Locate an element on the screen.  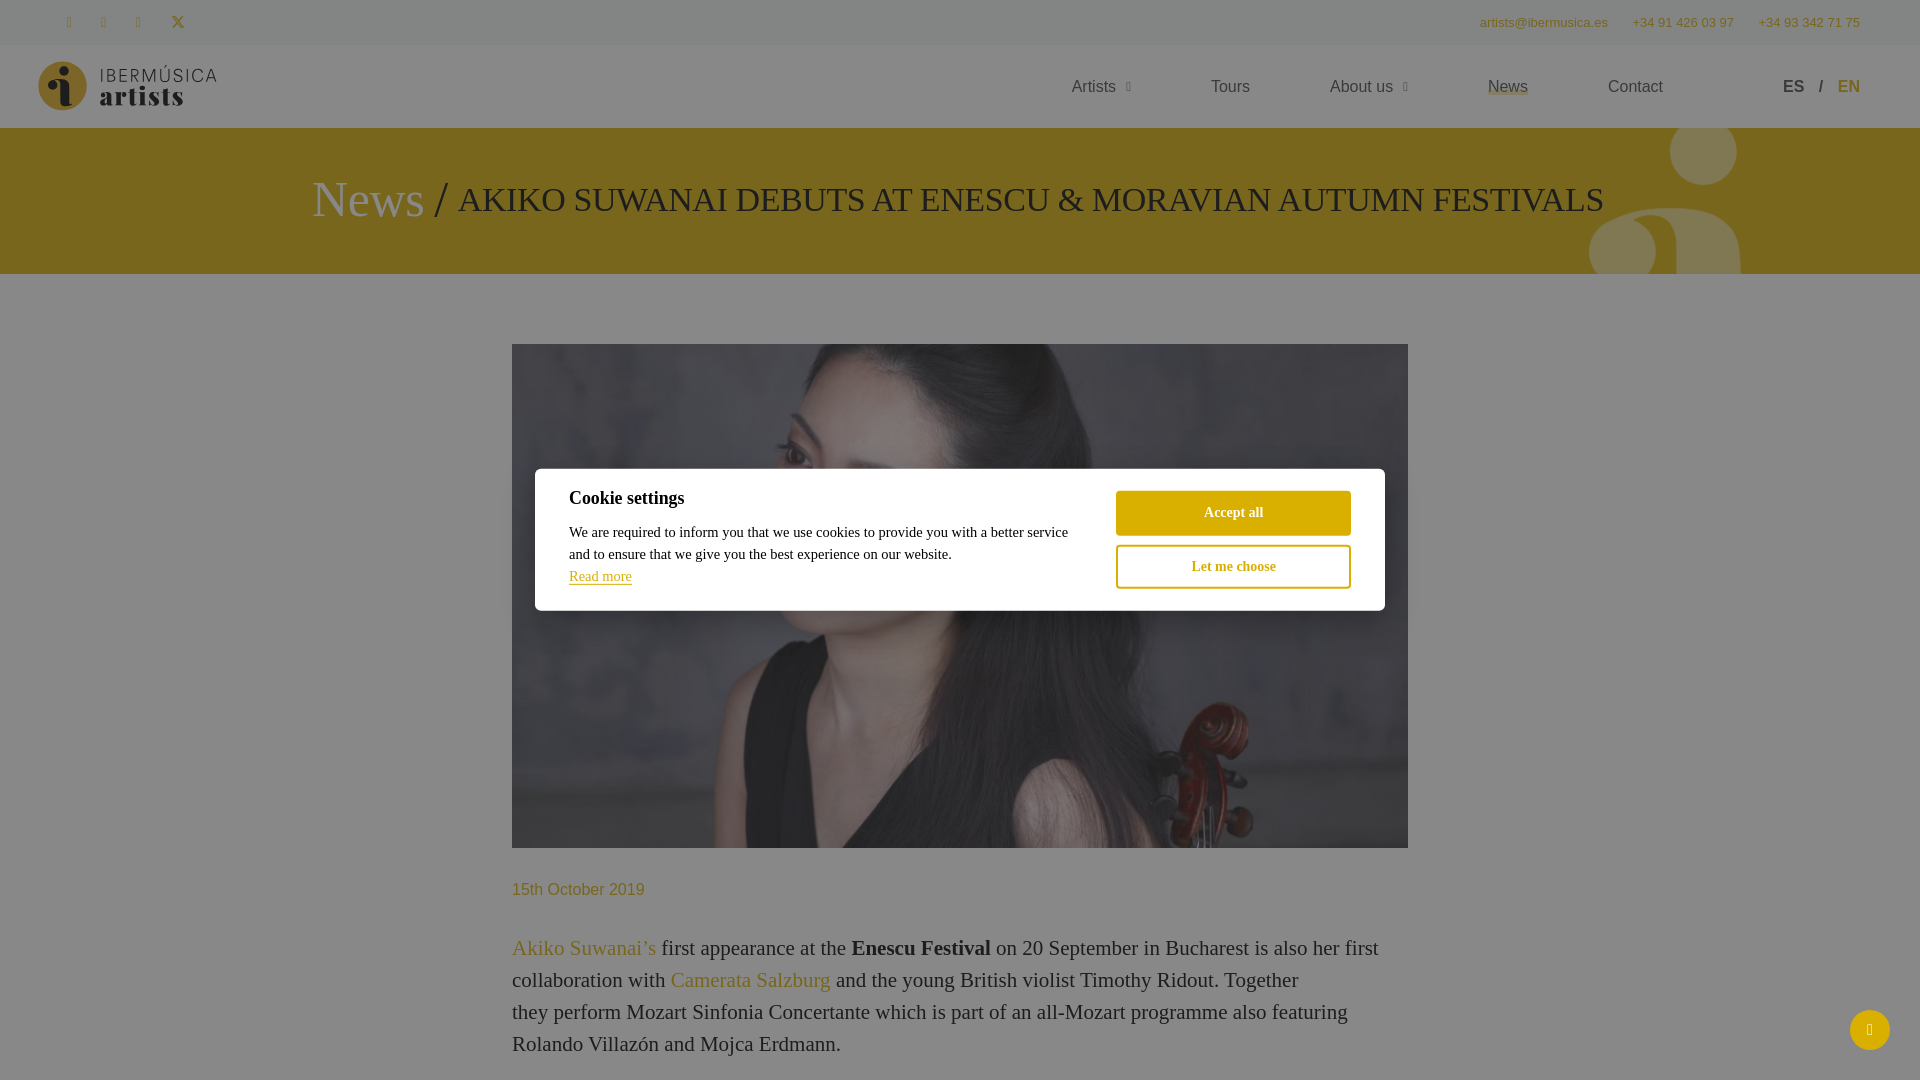
News is located at coordinates (368, 198).